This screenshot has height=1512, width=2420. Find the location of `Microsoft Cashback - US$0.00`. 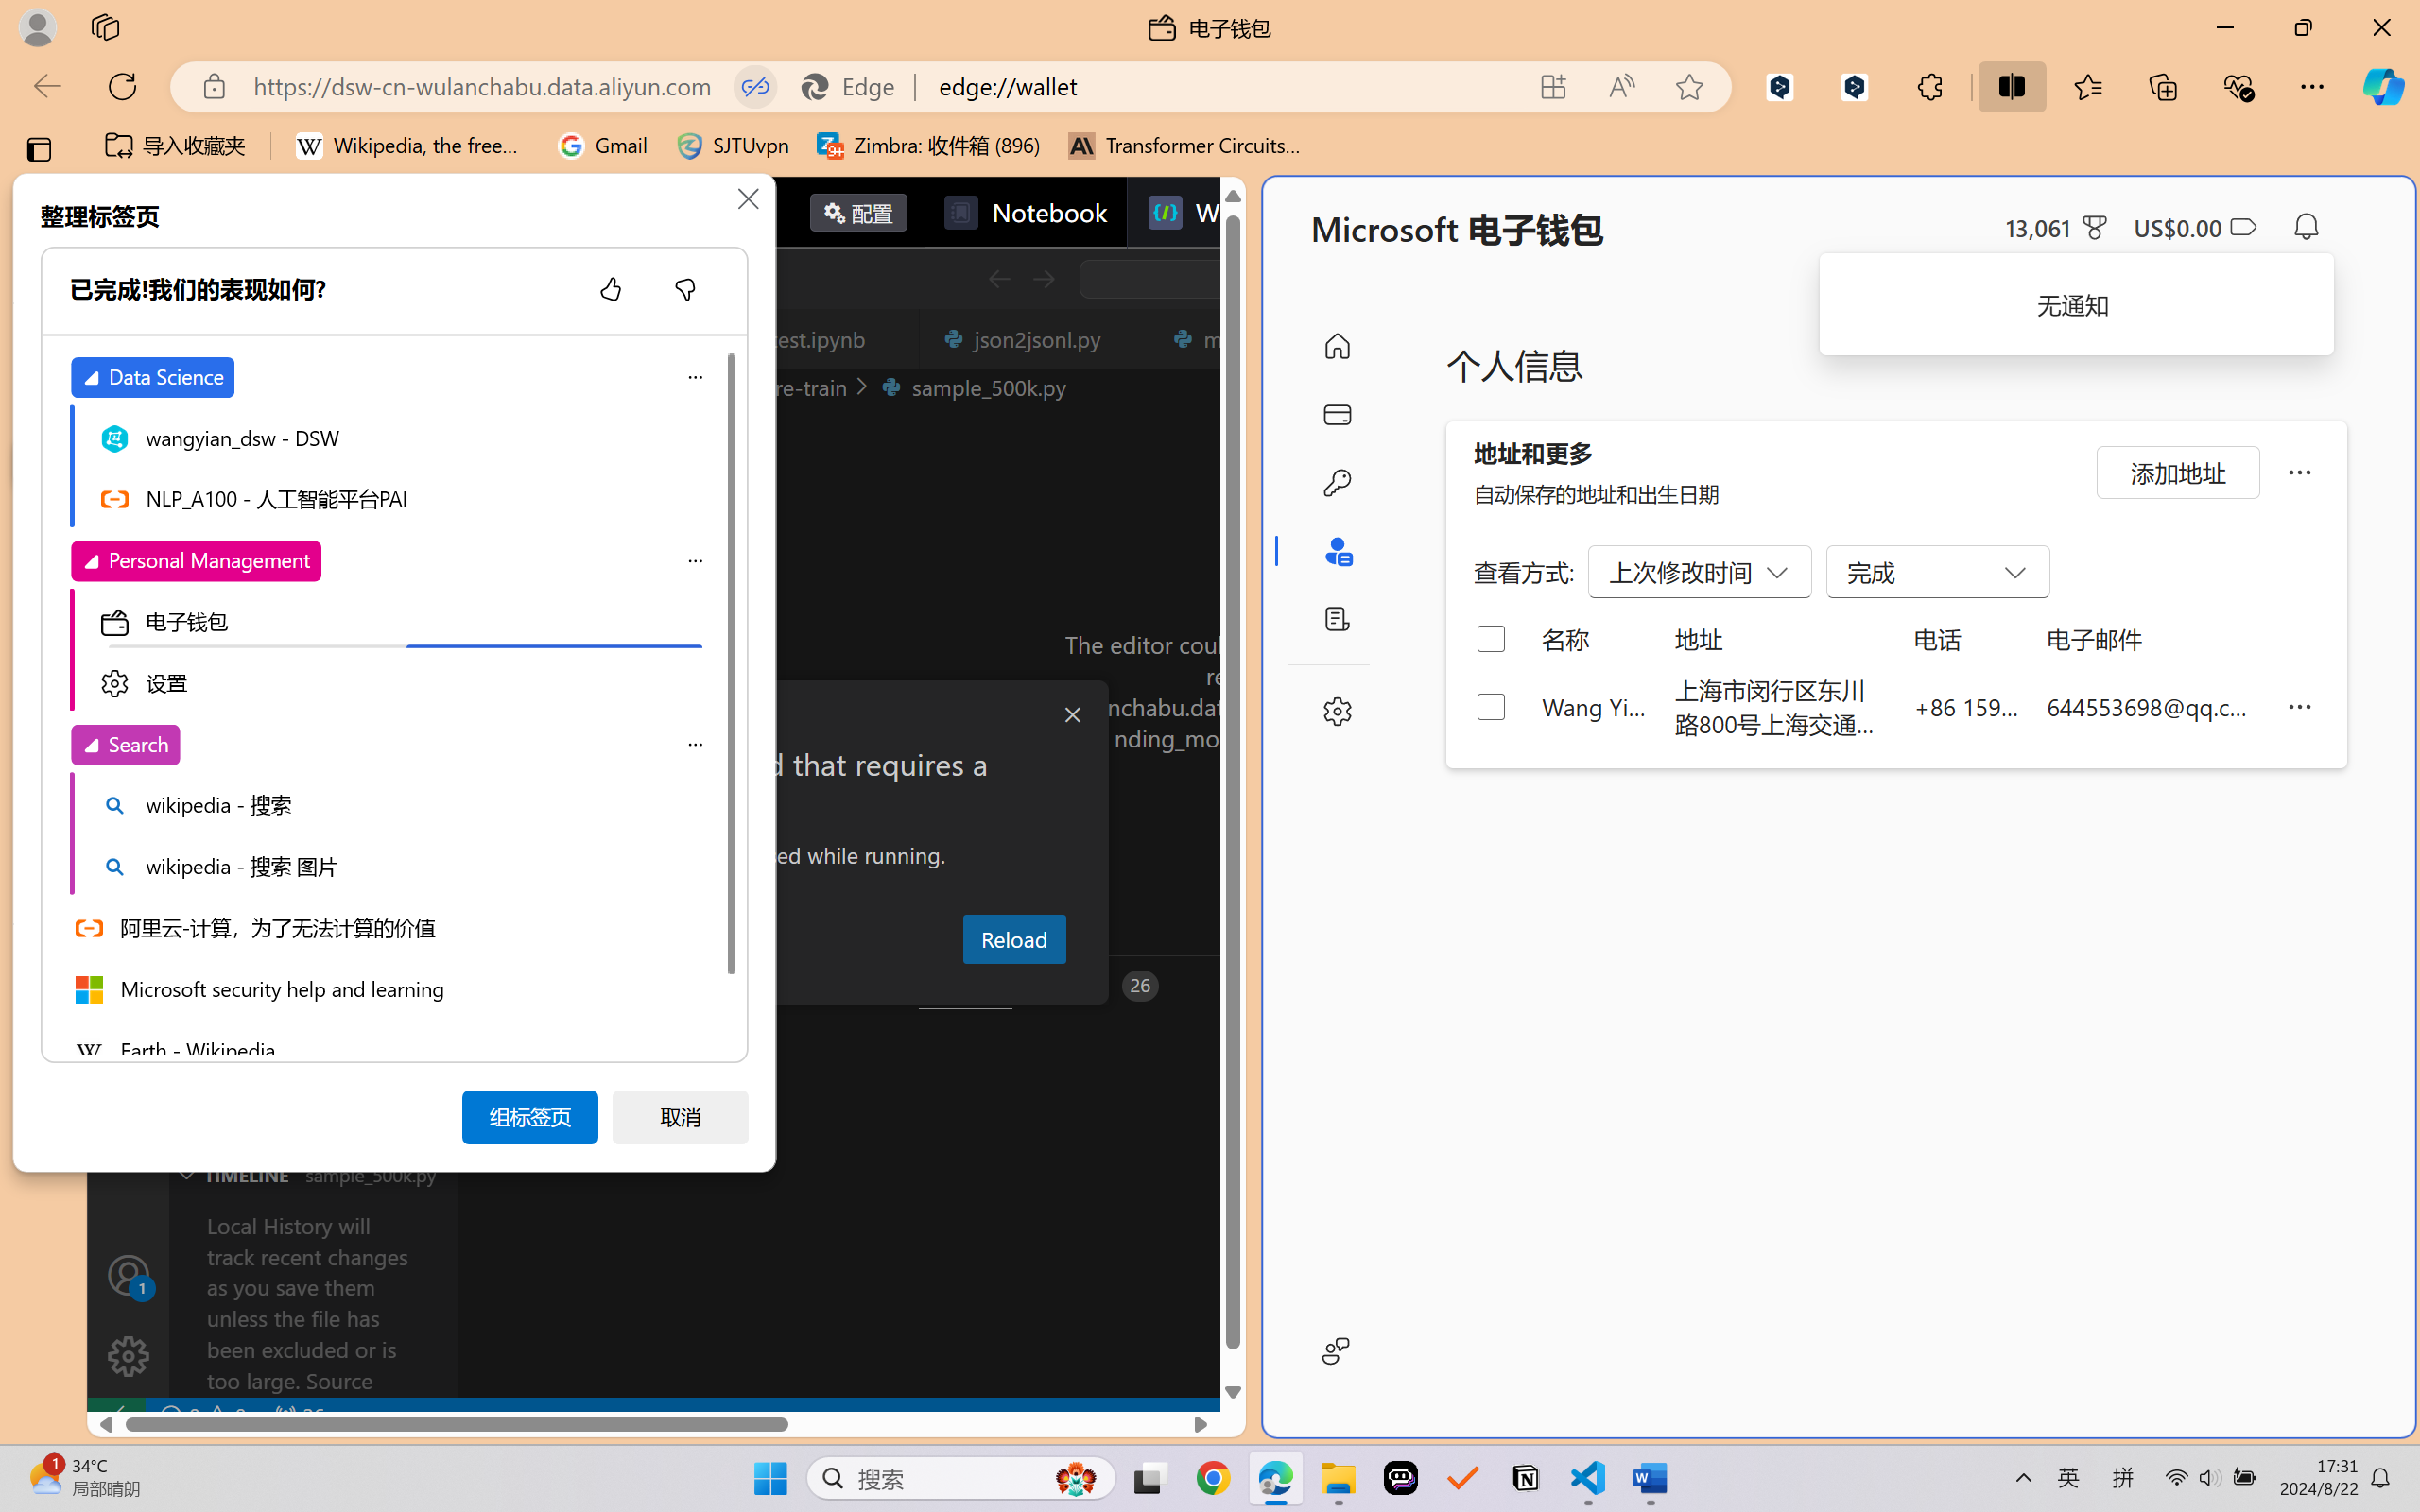

Microsoft Cashback - US$0.00 is located at coordinates (2195, 227).